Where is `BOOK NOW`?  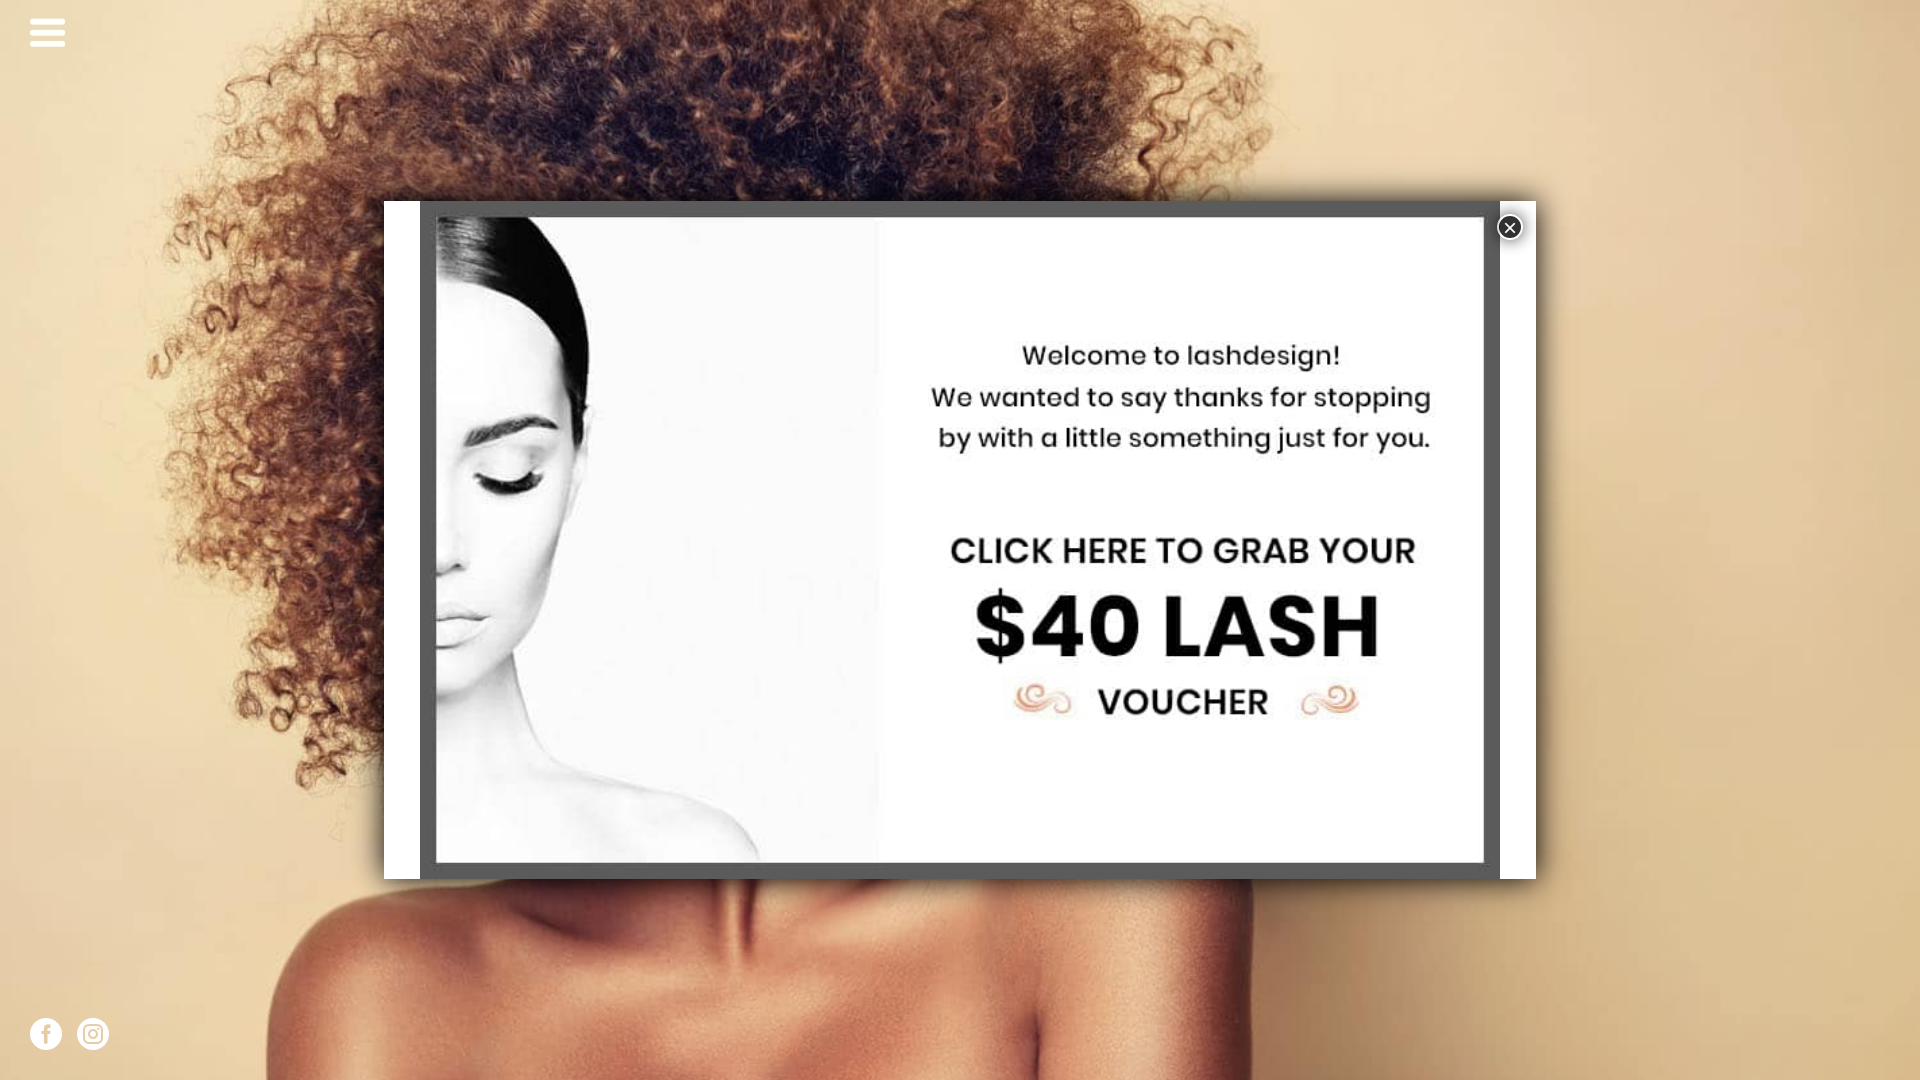 BOOK NOW is located at coordinates (1248, 544).